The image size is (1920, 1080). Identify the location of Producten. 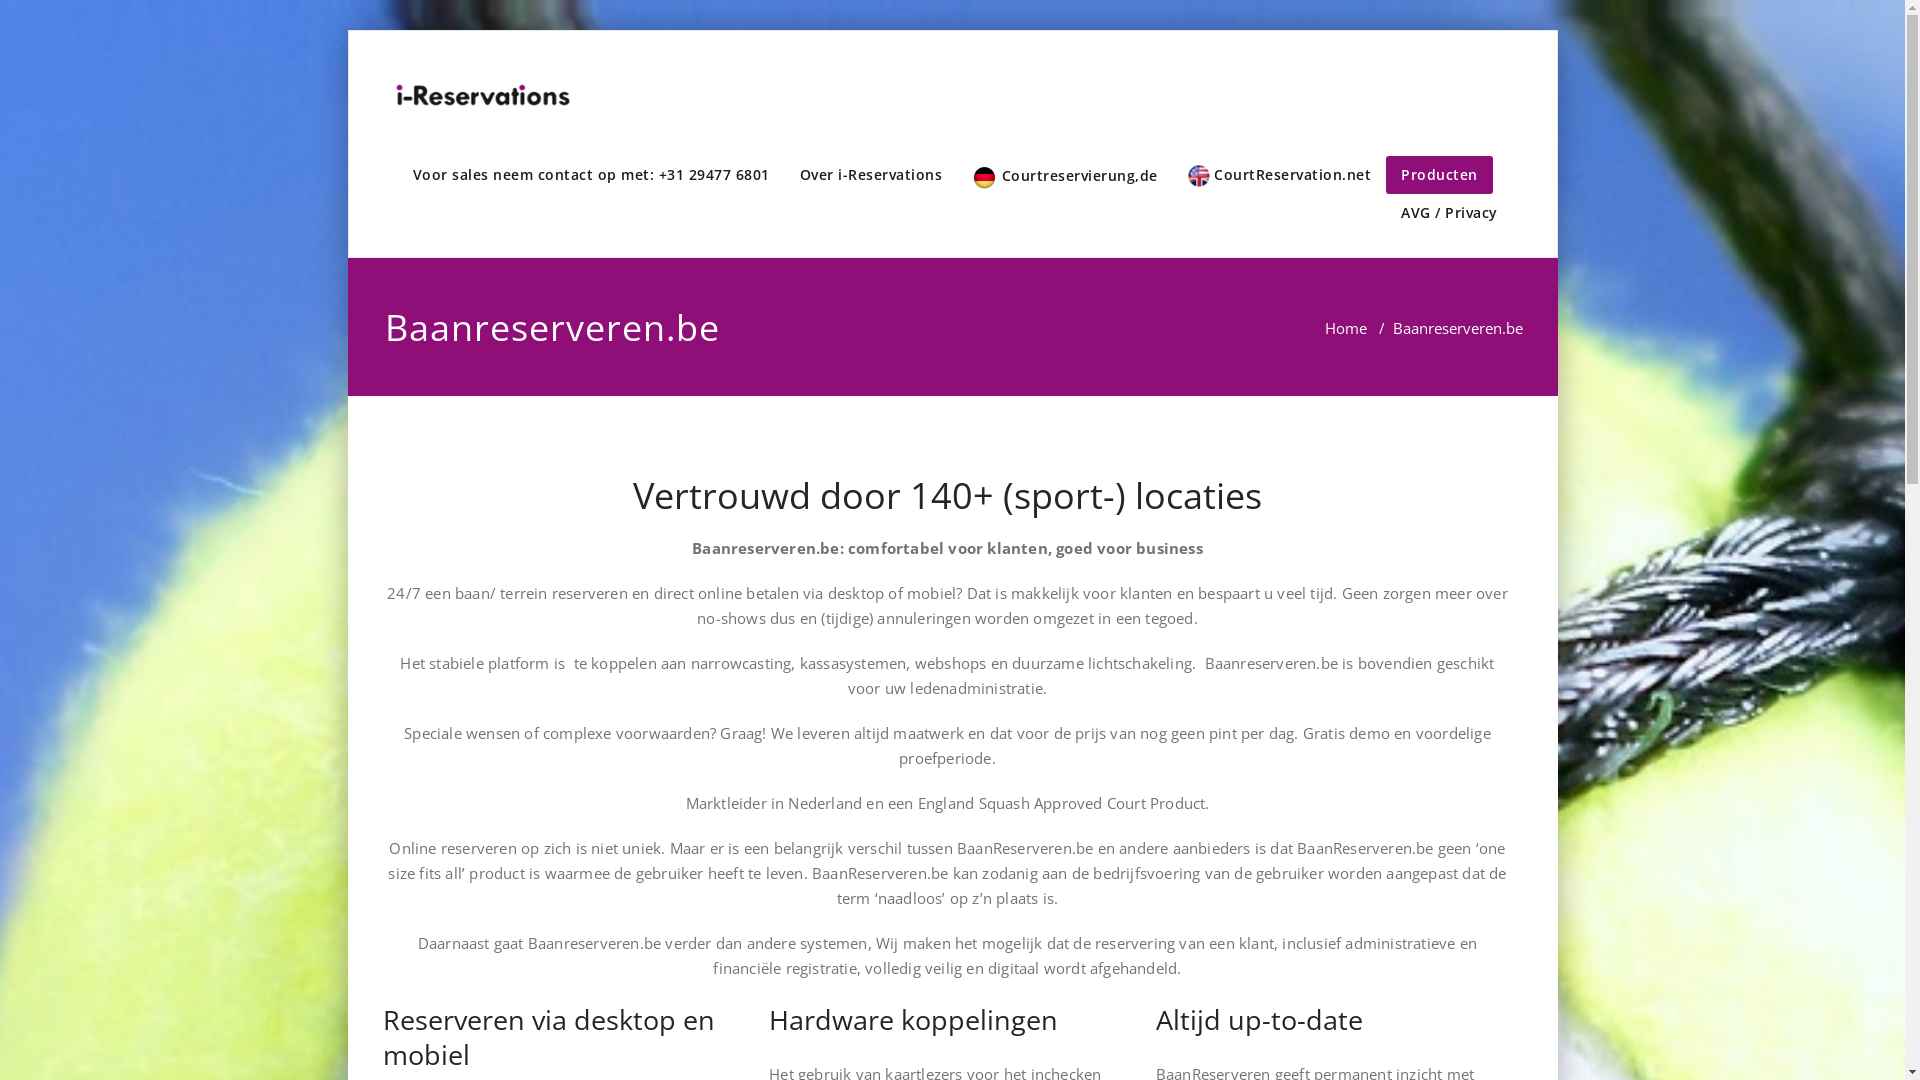
(1440, 174).